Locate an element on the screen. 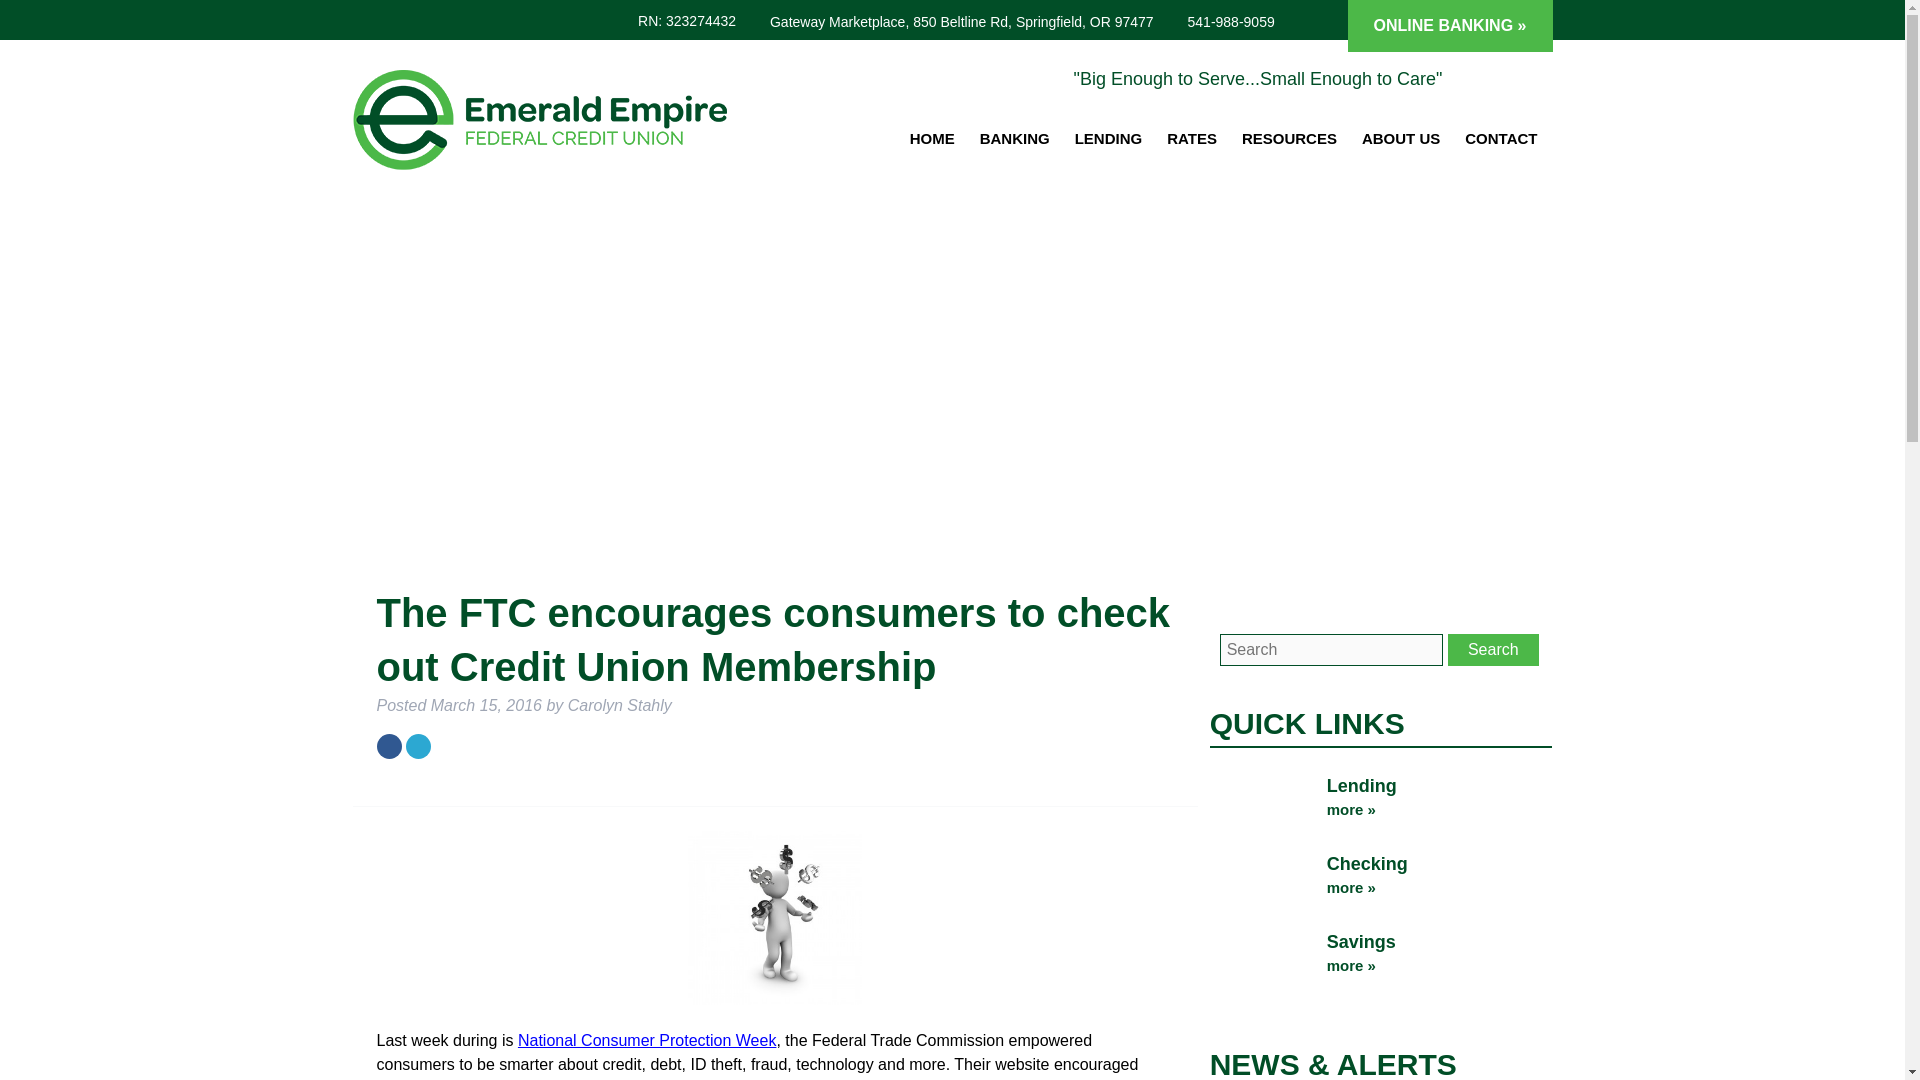  HOME is located at coordinates (934, 139).